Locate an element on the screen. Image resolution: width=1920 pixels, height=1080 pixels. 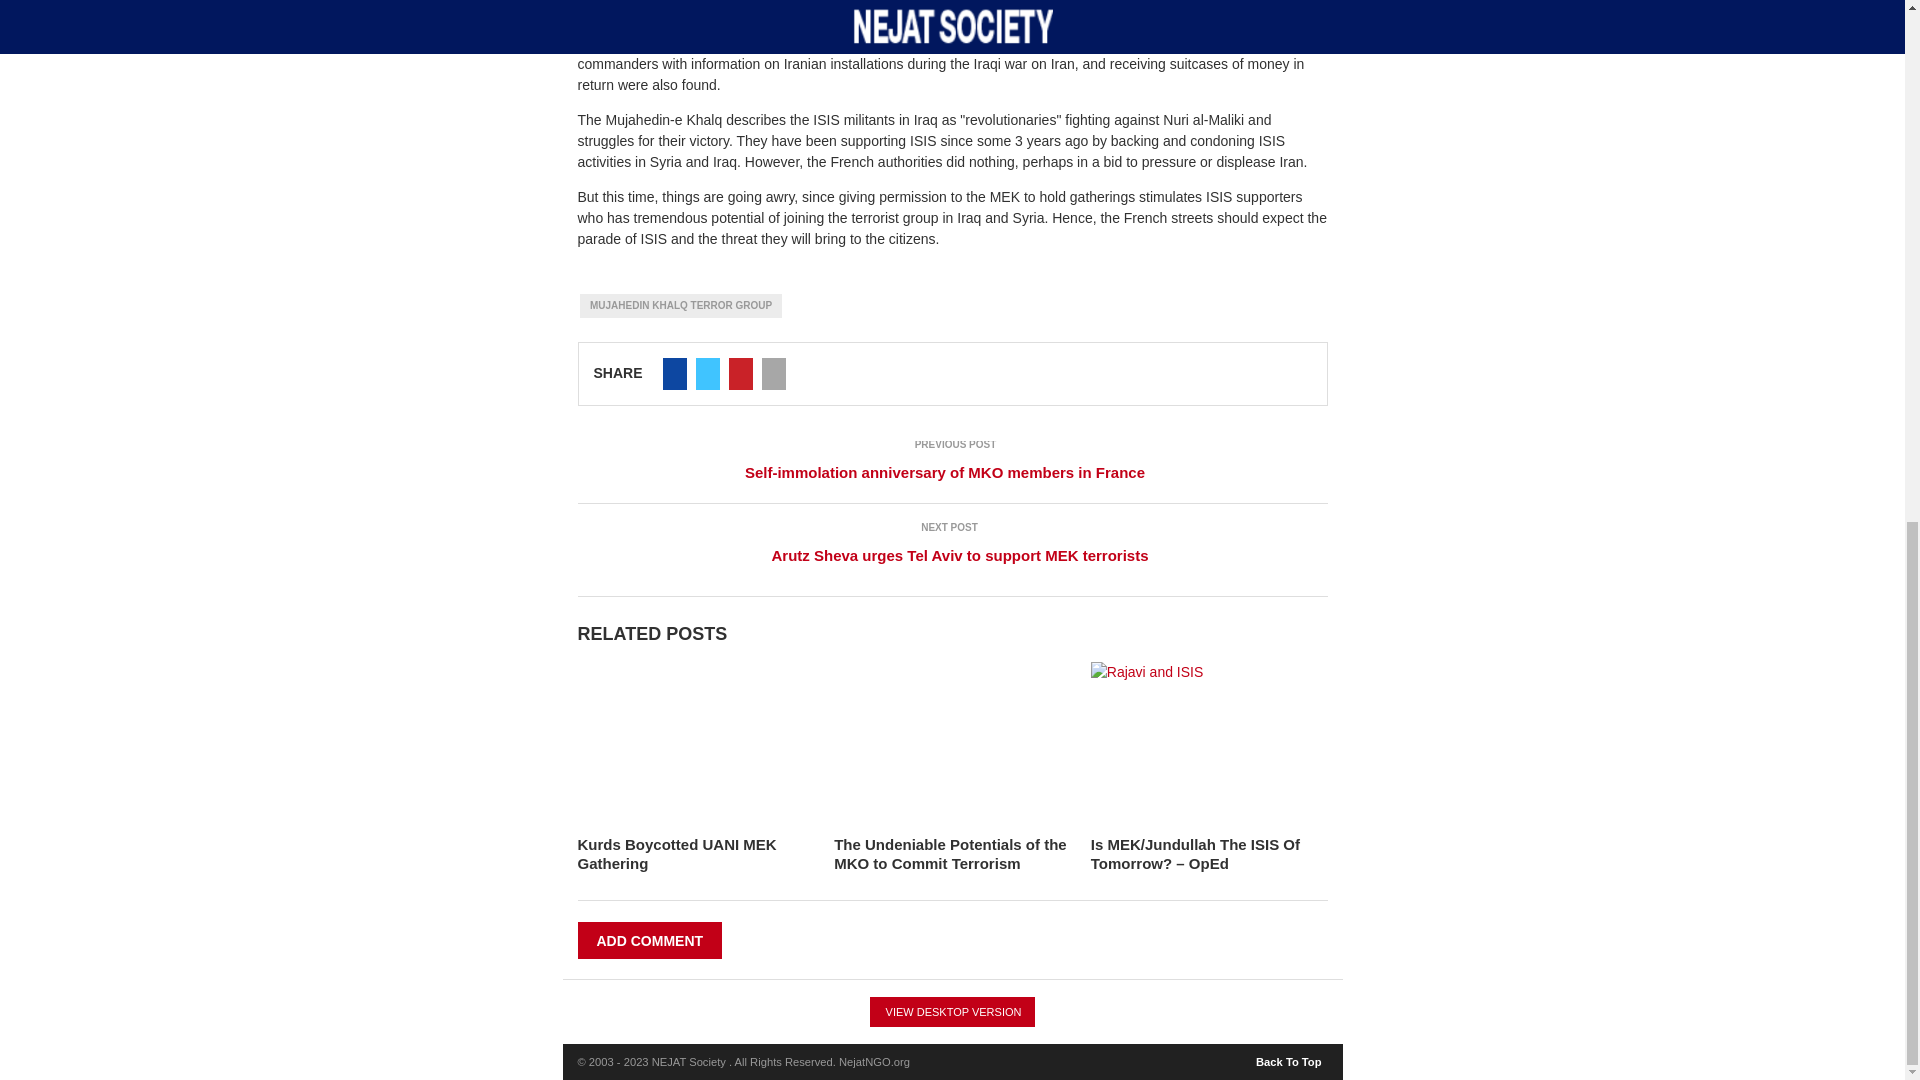
MUJAHEDIN KHALQ TERROR GROUP is located at coordinates (680, 305).